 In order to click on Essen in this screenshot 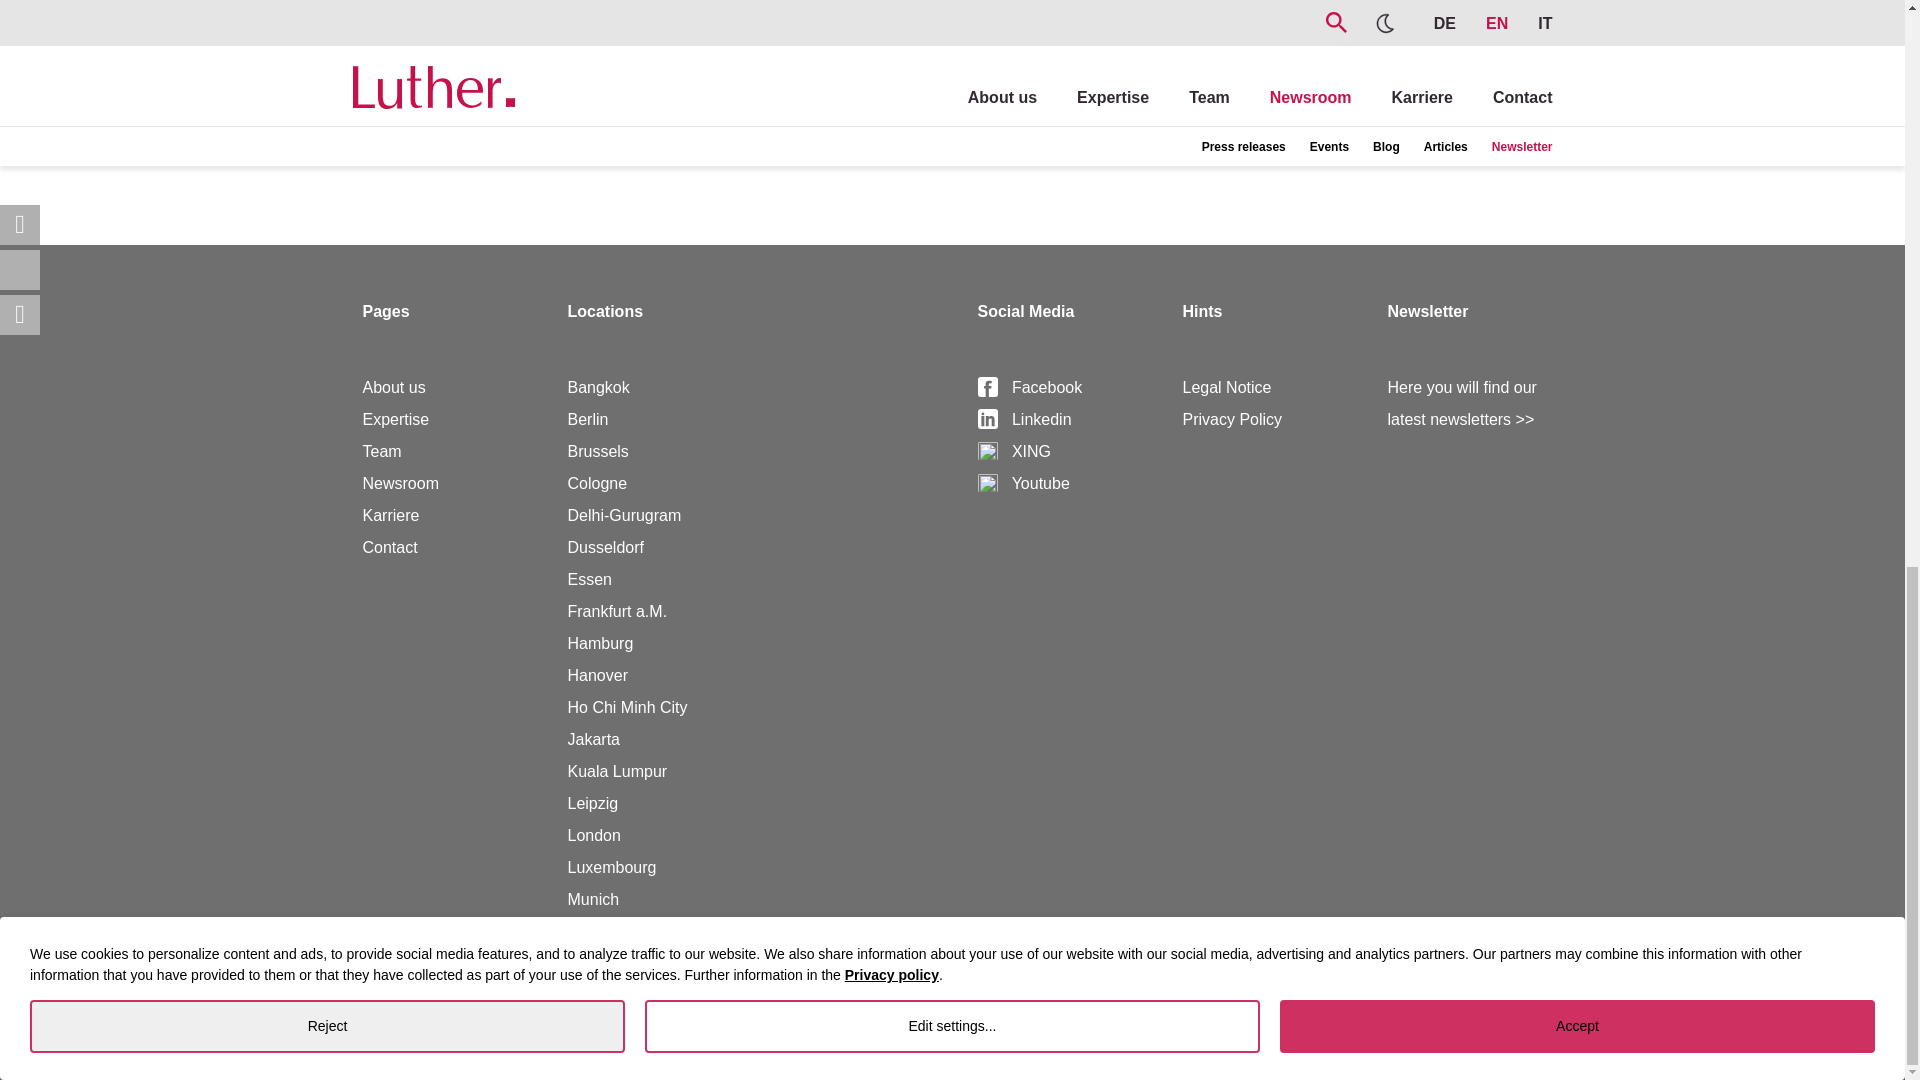, I will do `click(590, 579)`.